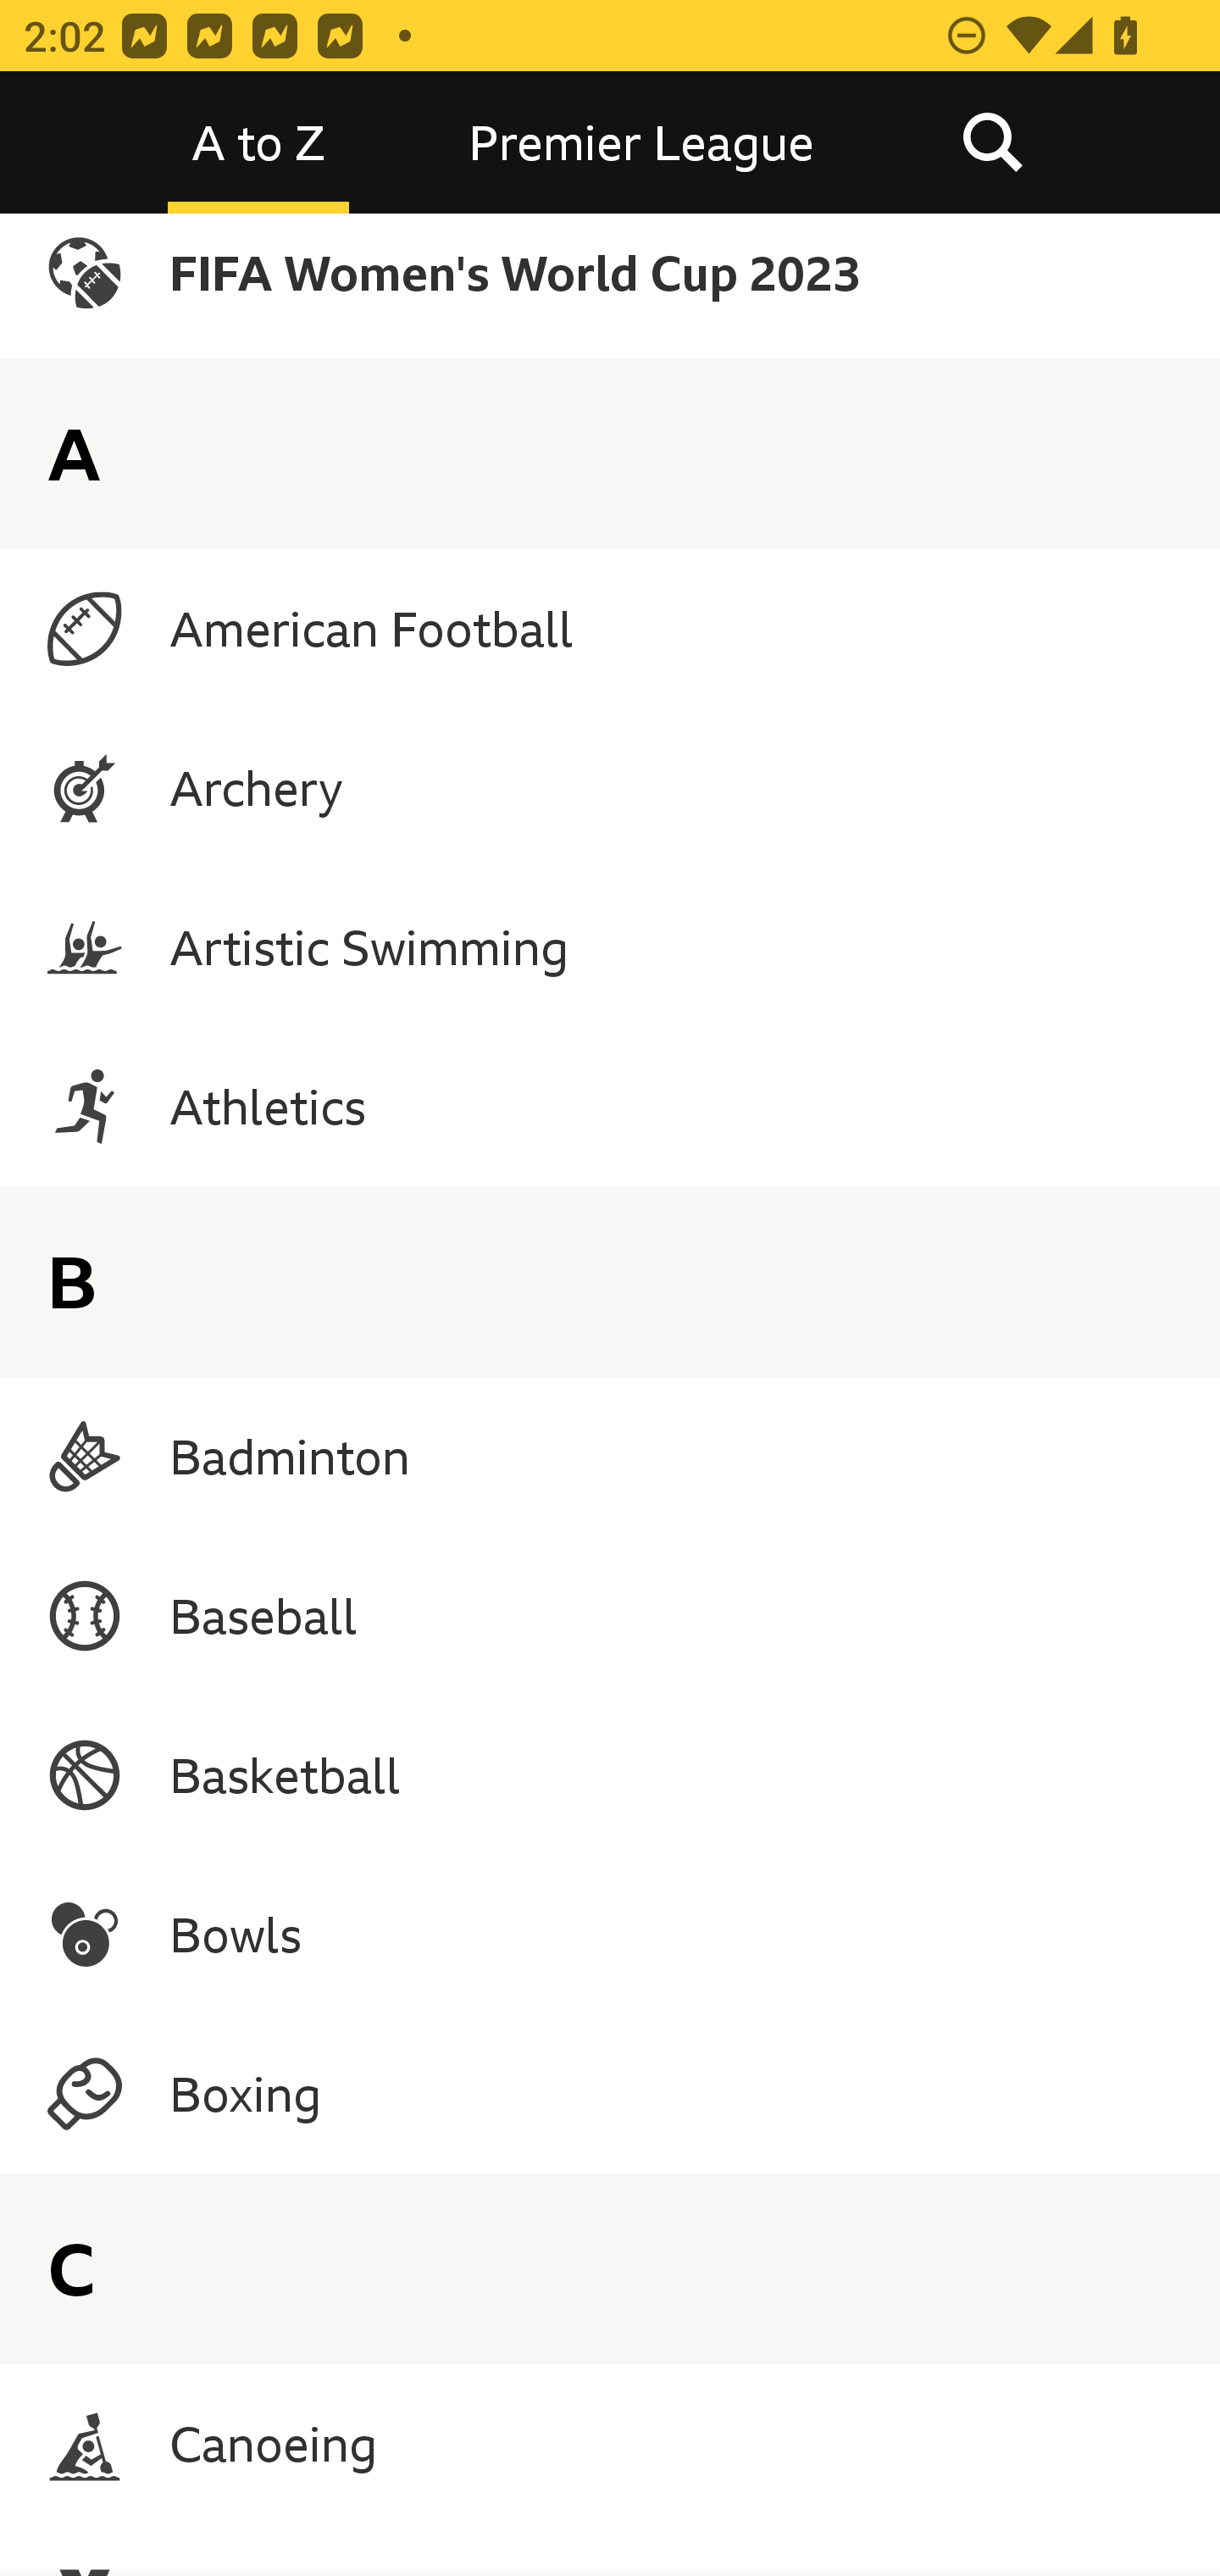 This screenshot has width=1220, height=2576. What do you see at coordinates (610, 629) in the screenshot?
I see `American Football` at bounding box center [610, 629].